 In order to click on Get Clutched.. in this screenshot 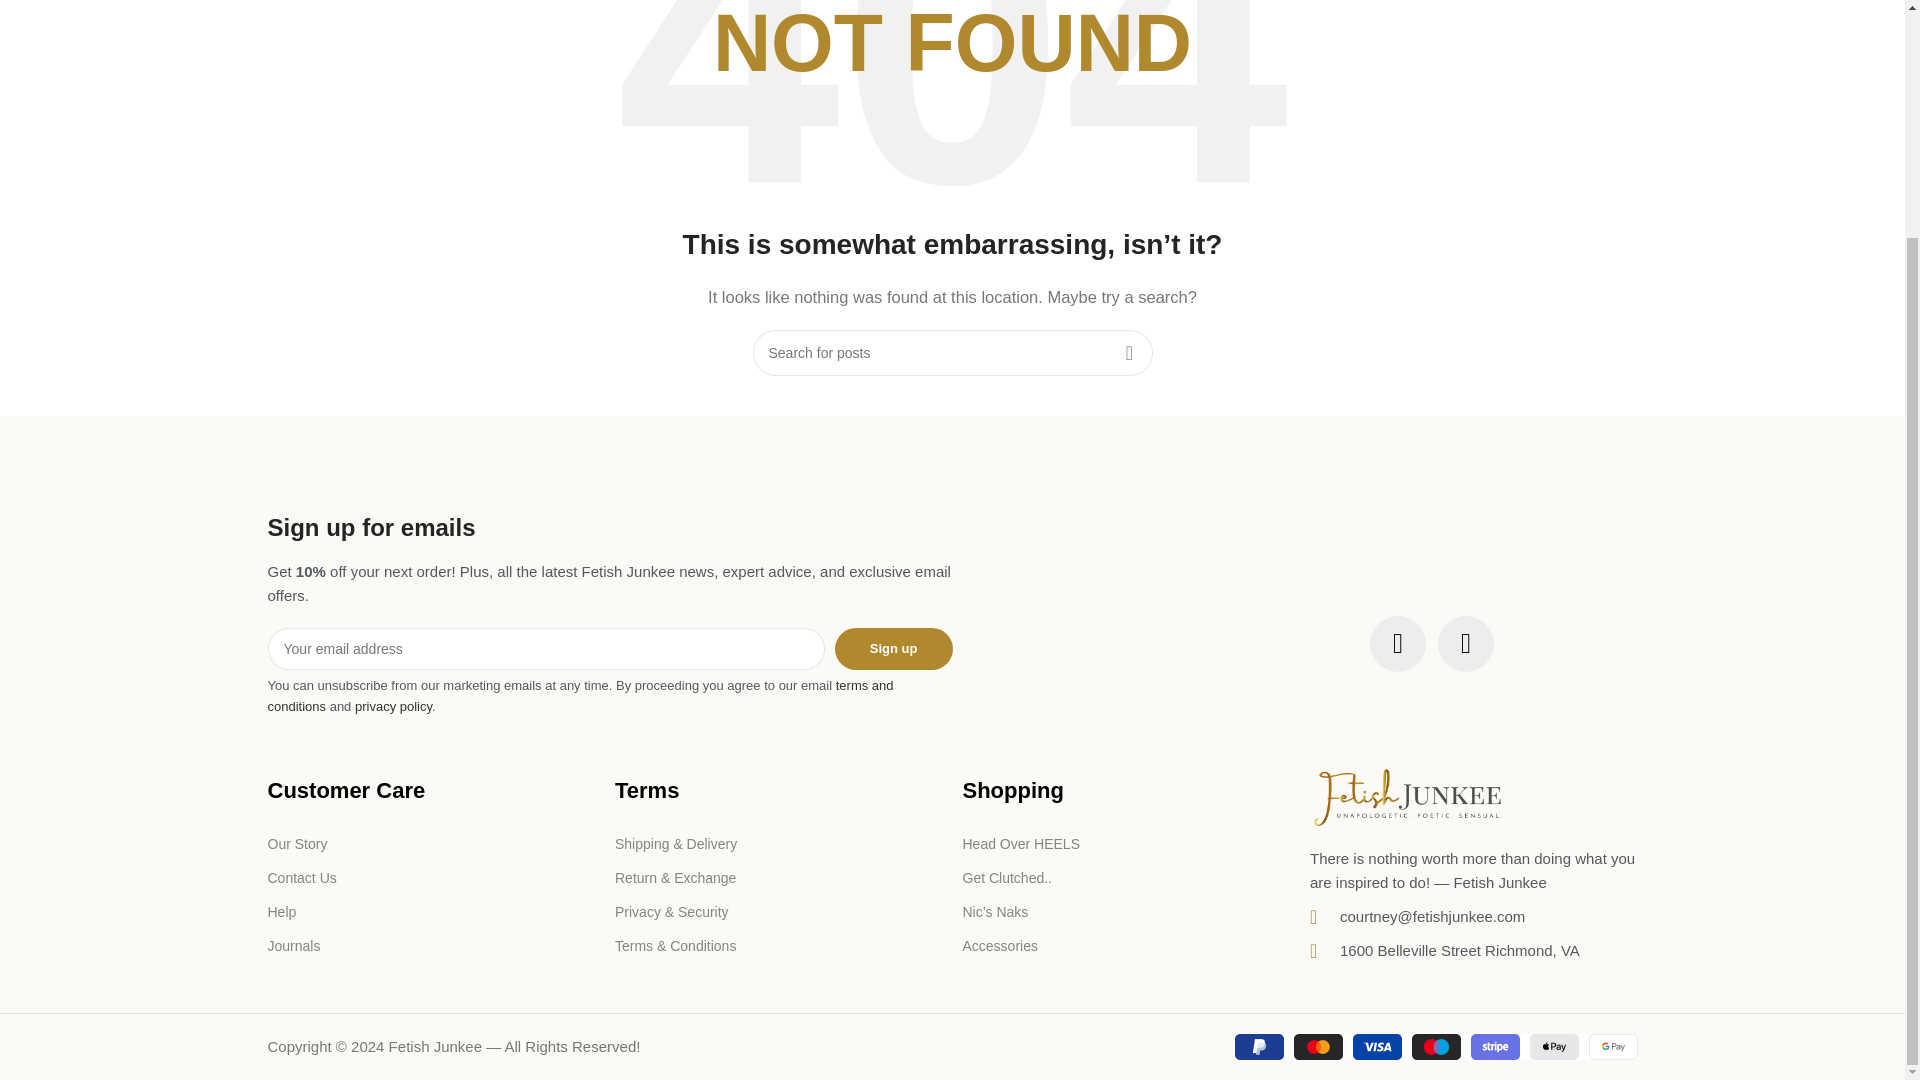, I will do `click(1126, 878)`.